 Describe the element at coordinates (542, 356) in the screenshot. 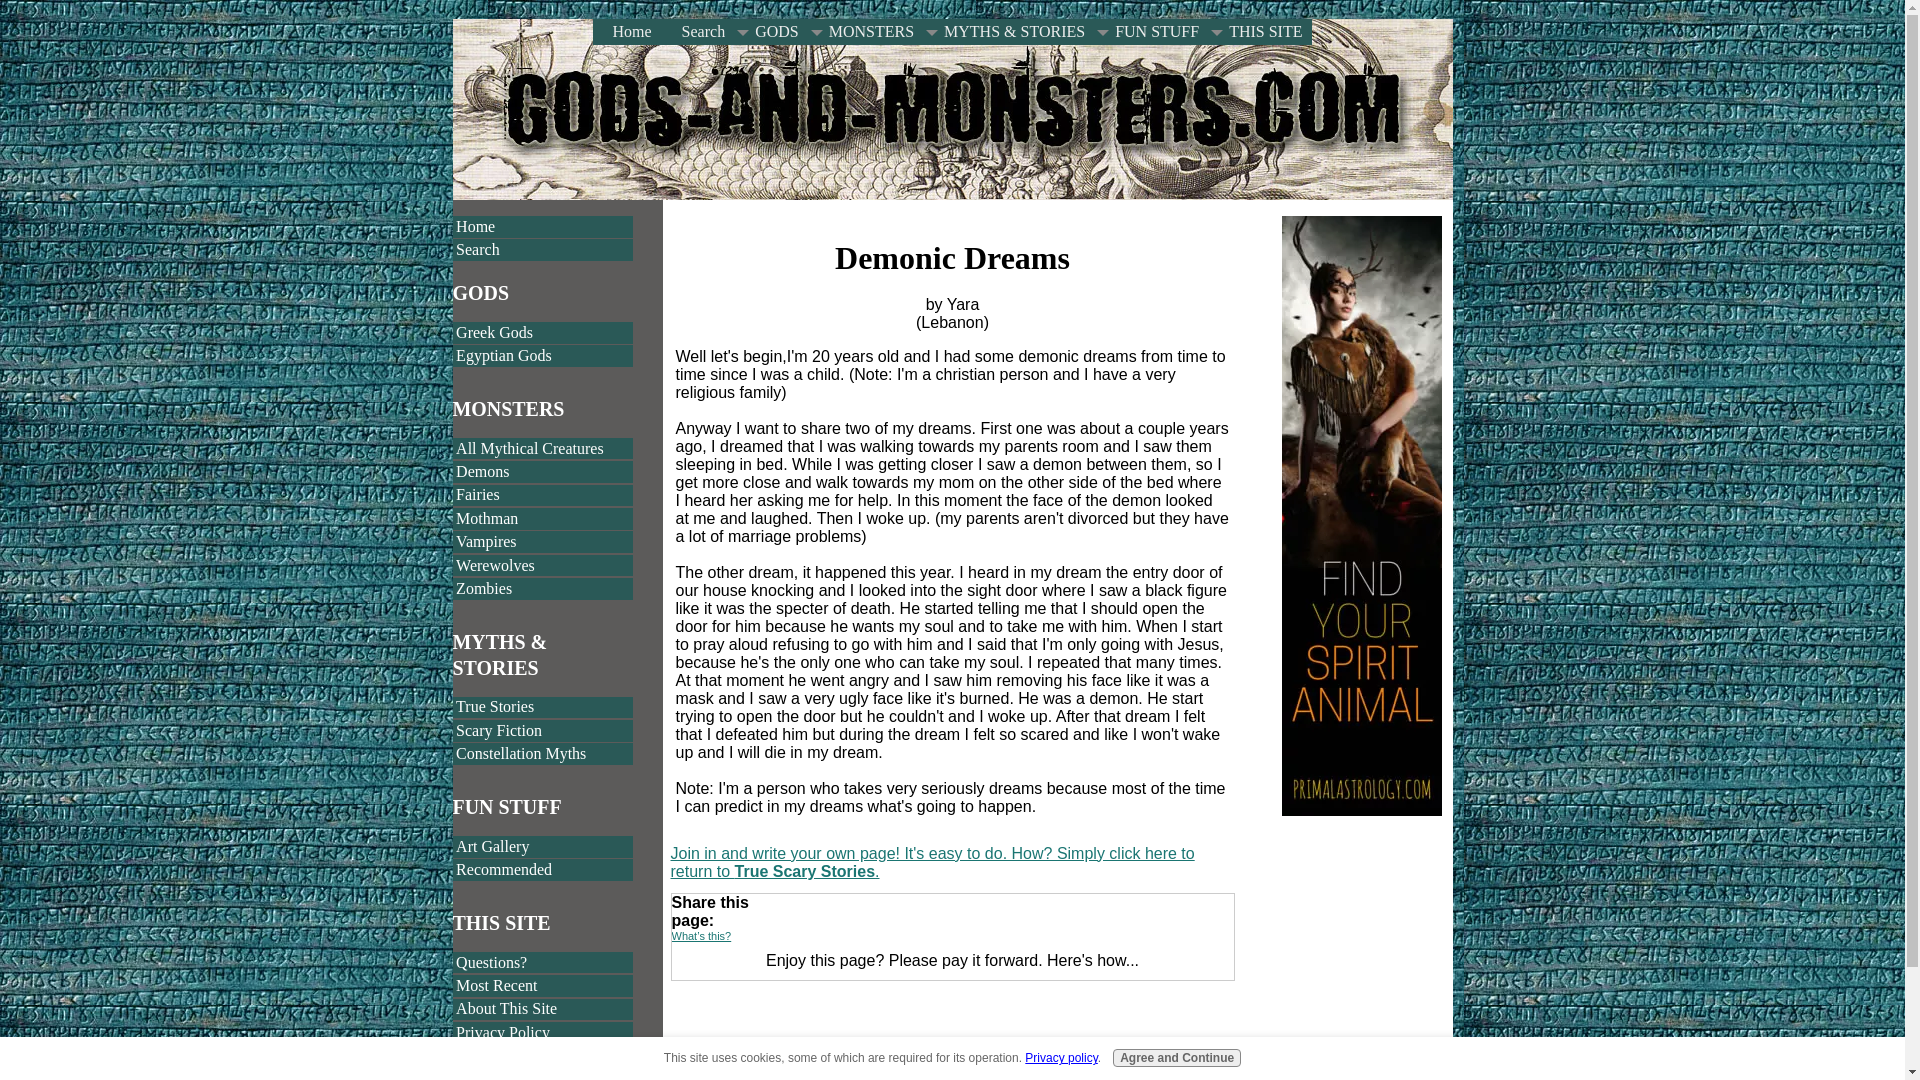

I see `Egyptian Gods` at that location.